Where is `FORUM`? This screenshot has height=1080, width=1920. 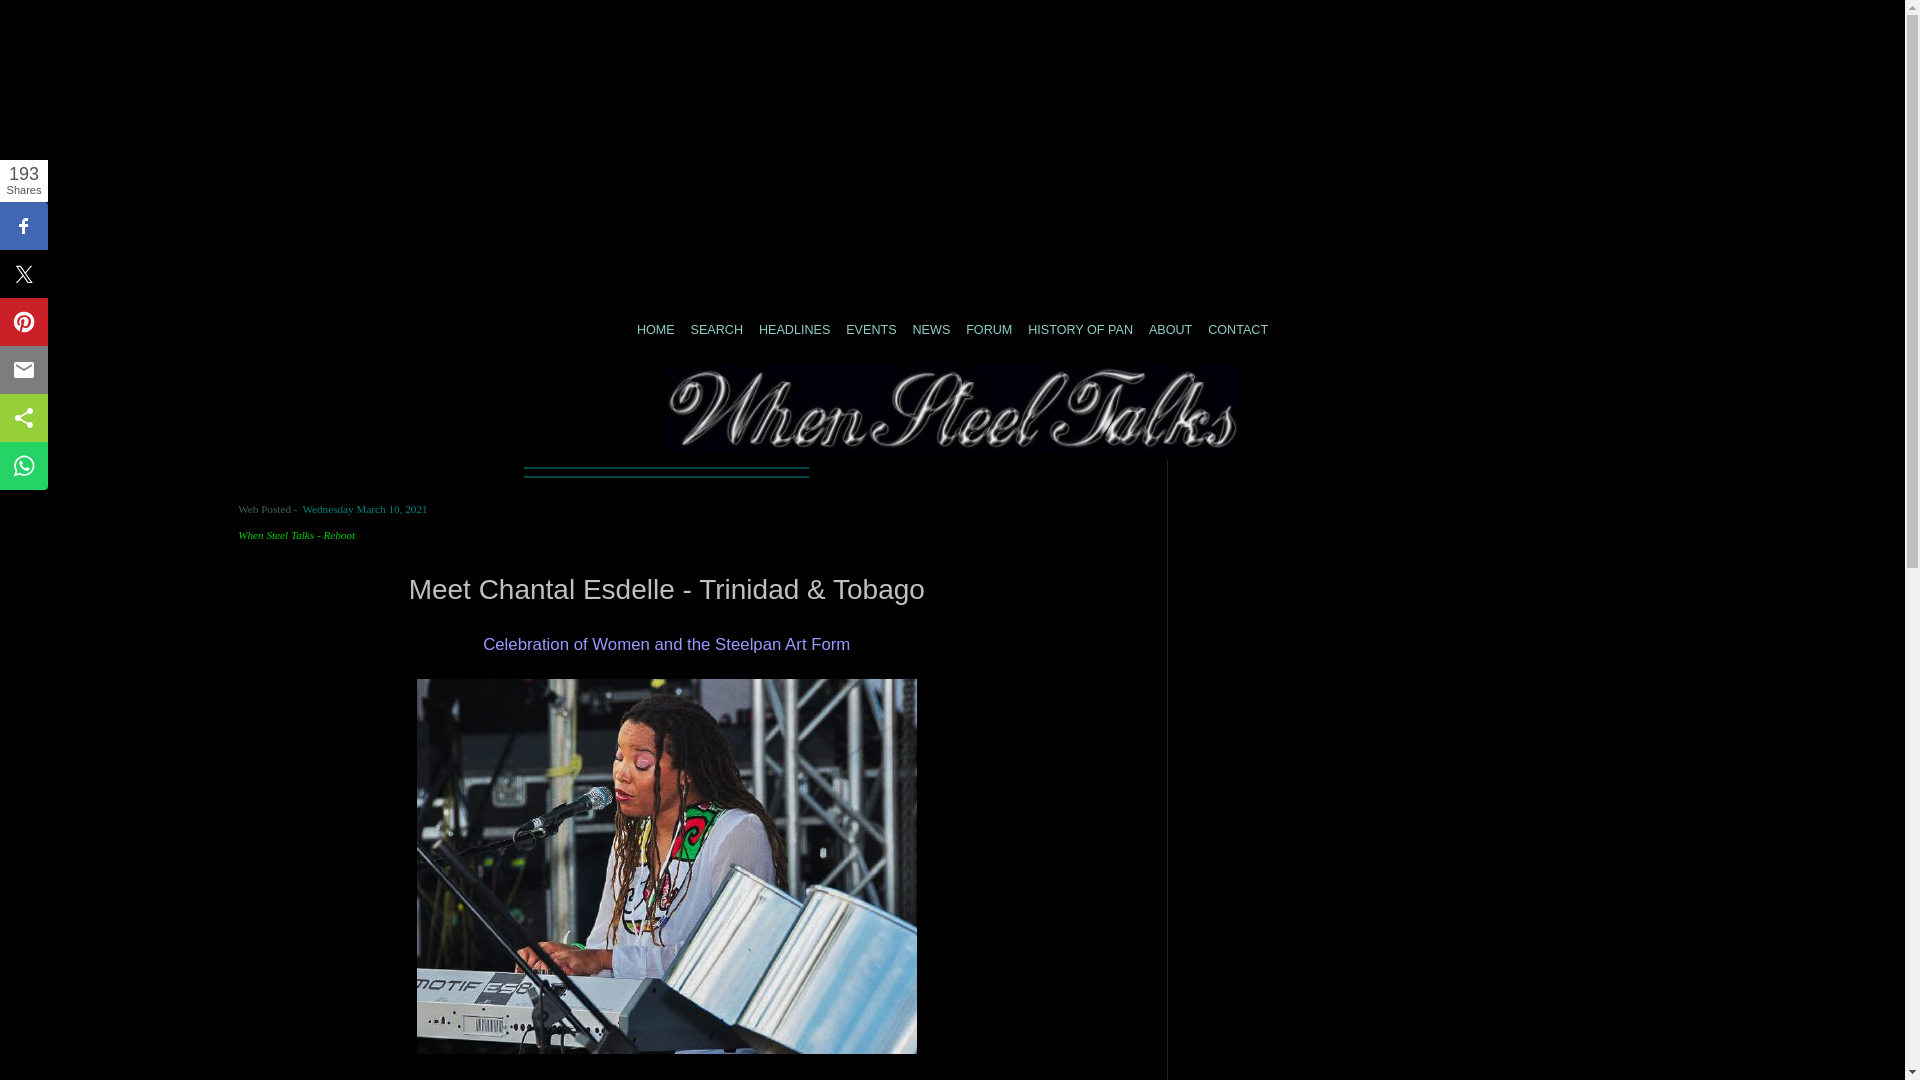
FORUM is located at coordinates (988, 330).